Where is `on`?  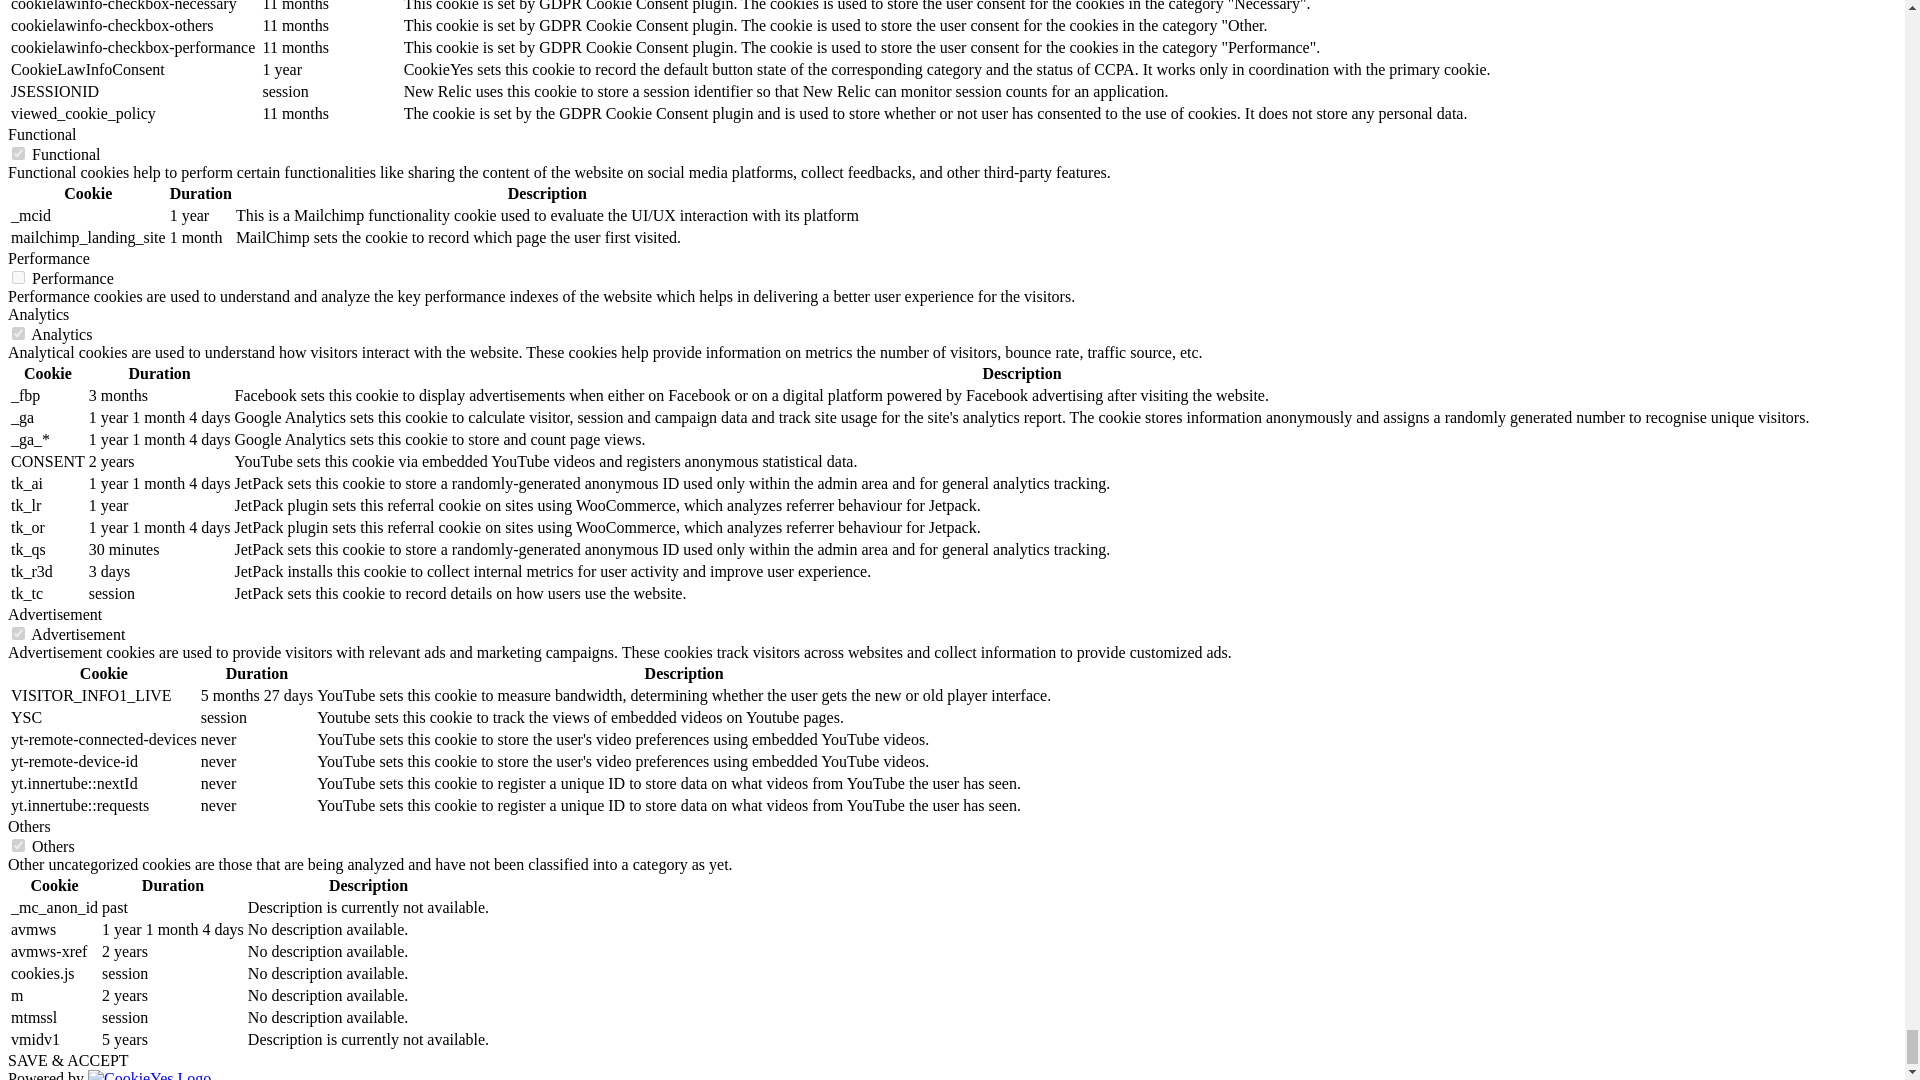
on is located at coordinates (18, 634).